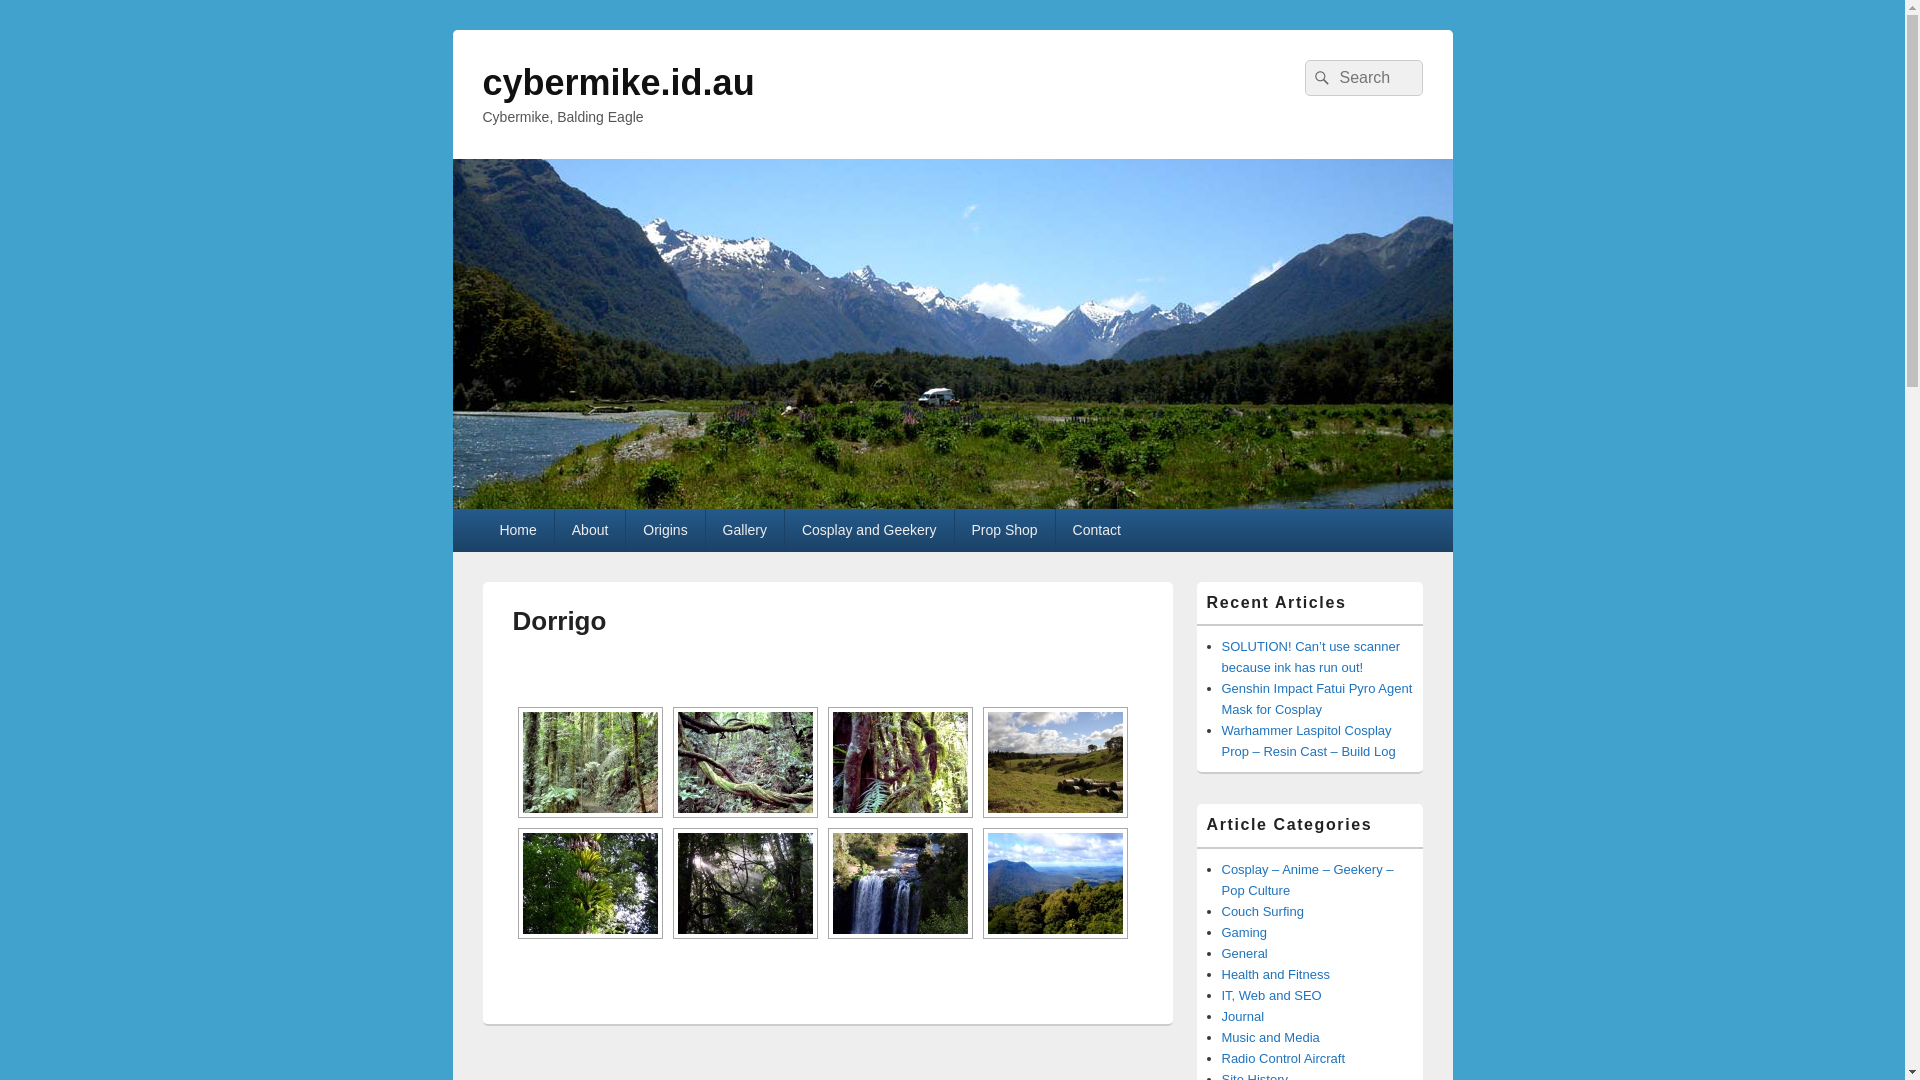 This screenshot has width=1920, height=1080. I want to click on Gaming, so click(1245, 932).